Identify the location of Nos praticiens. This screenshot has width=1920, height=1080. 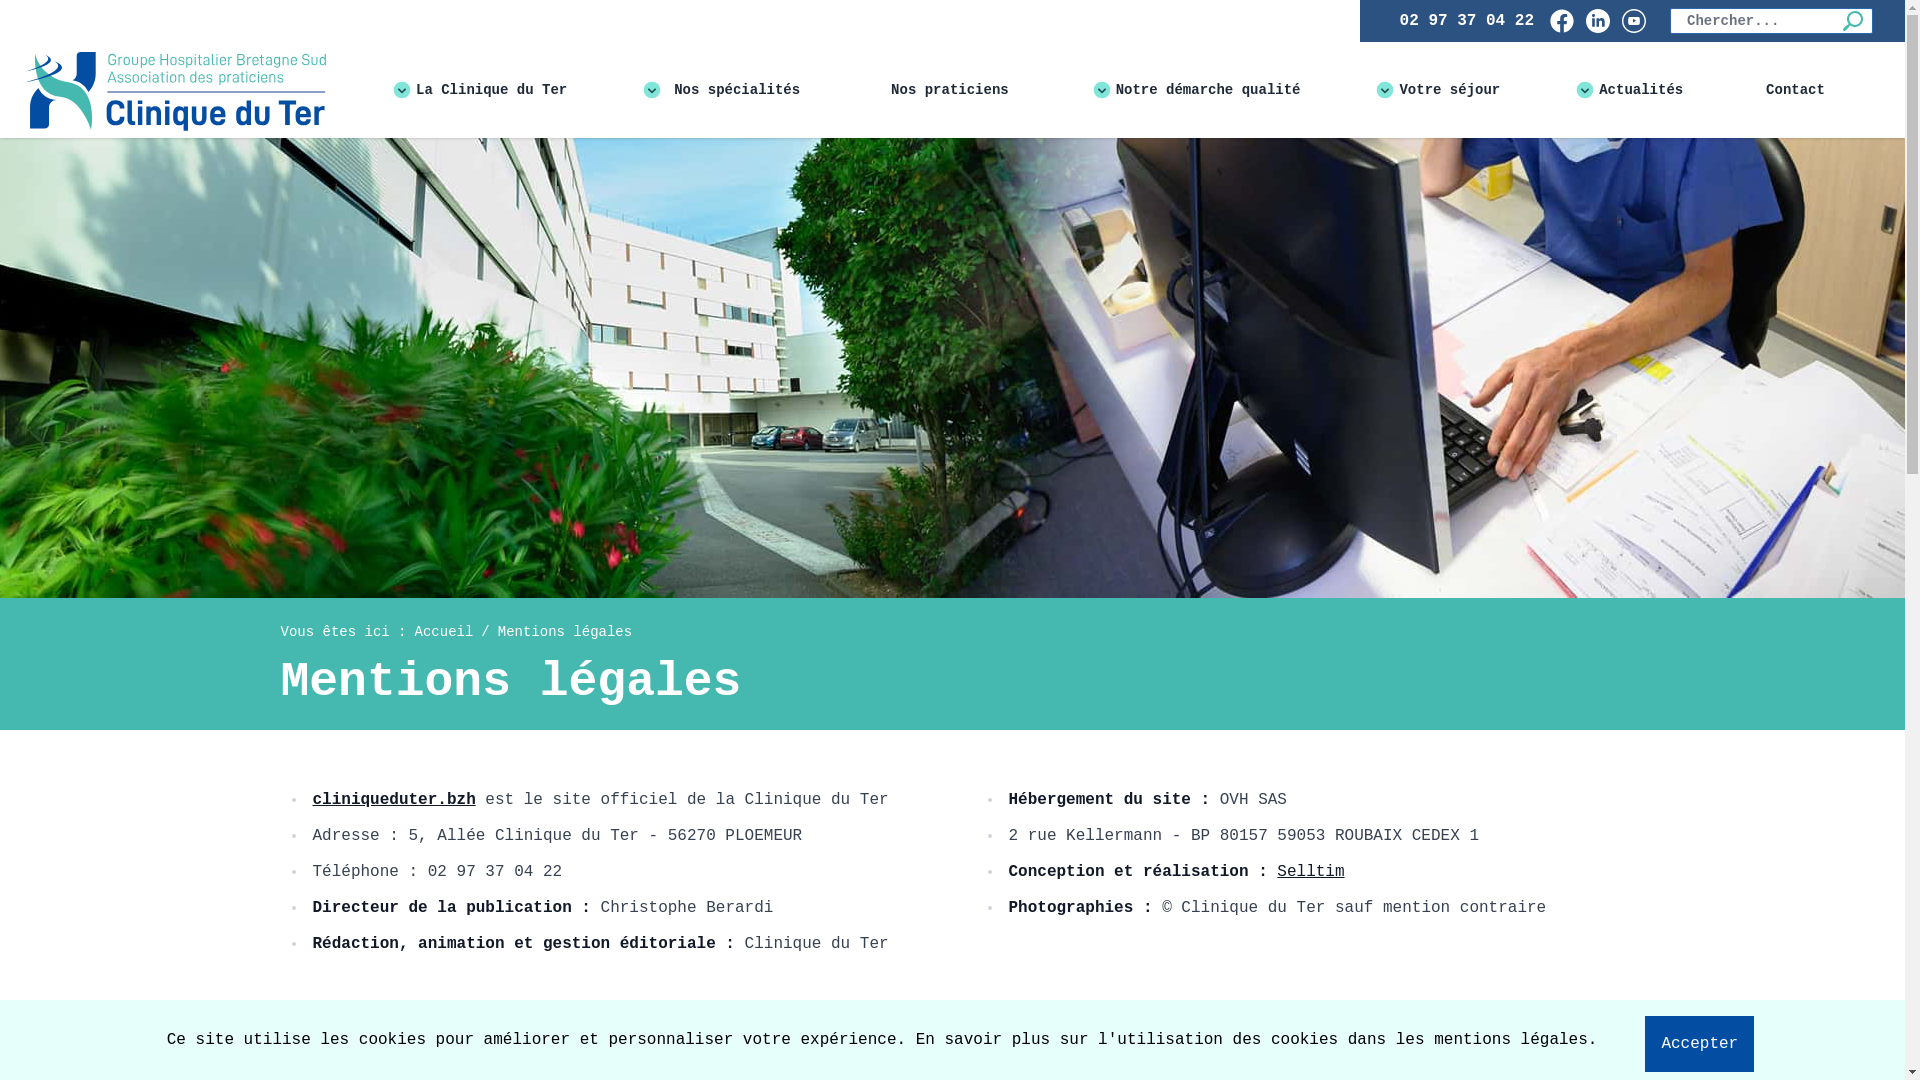
(950, 90).